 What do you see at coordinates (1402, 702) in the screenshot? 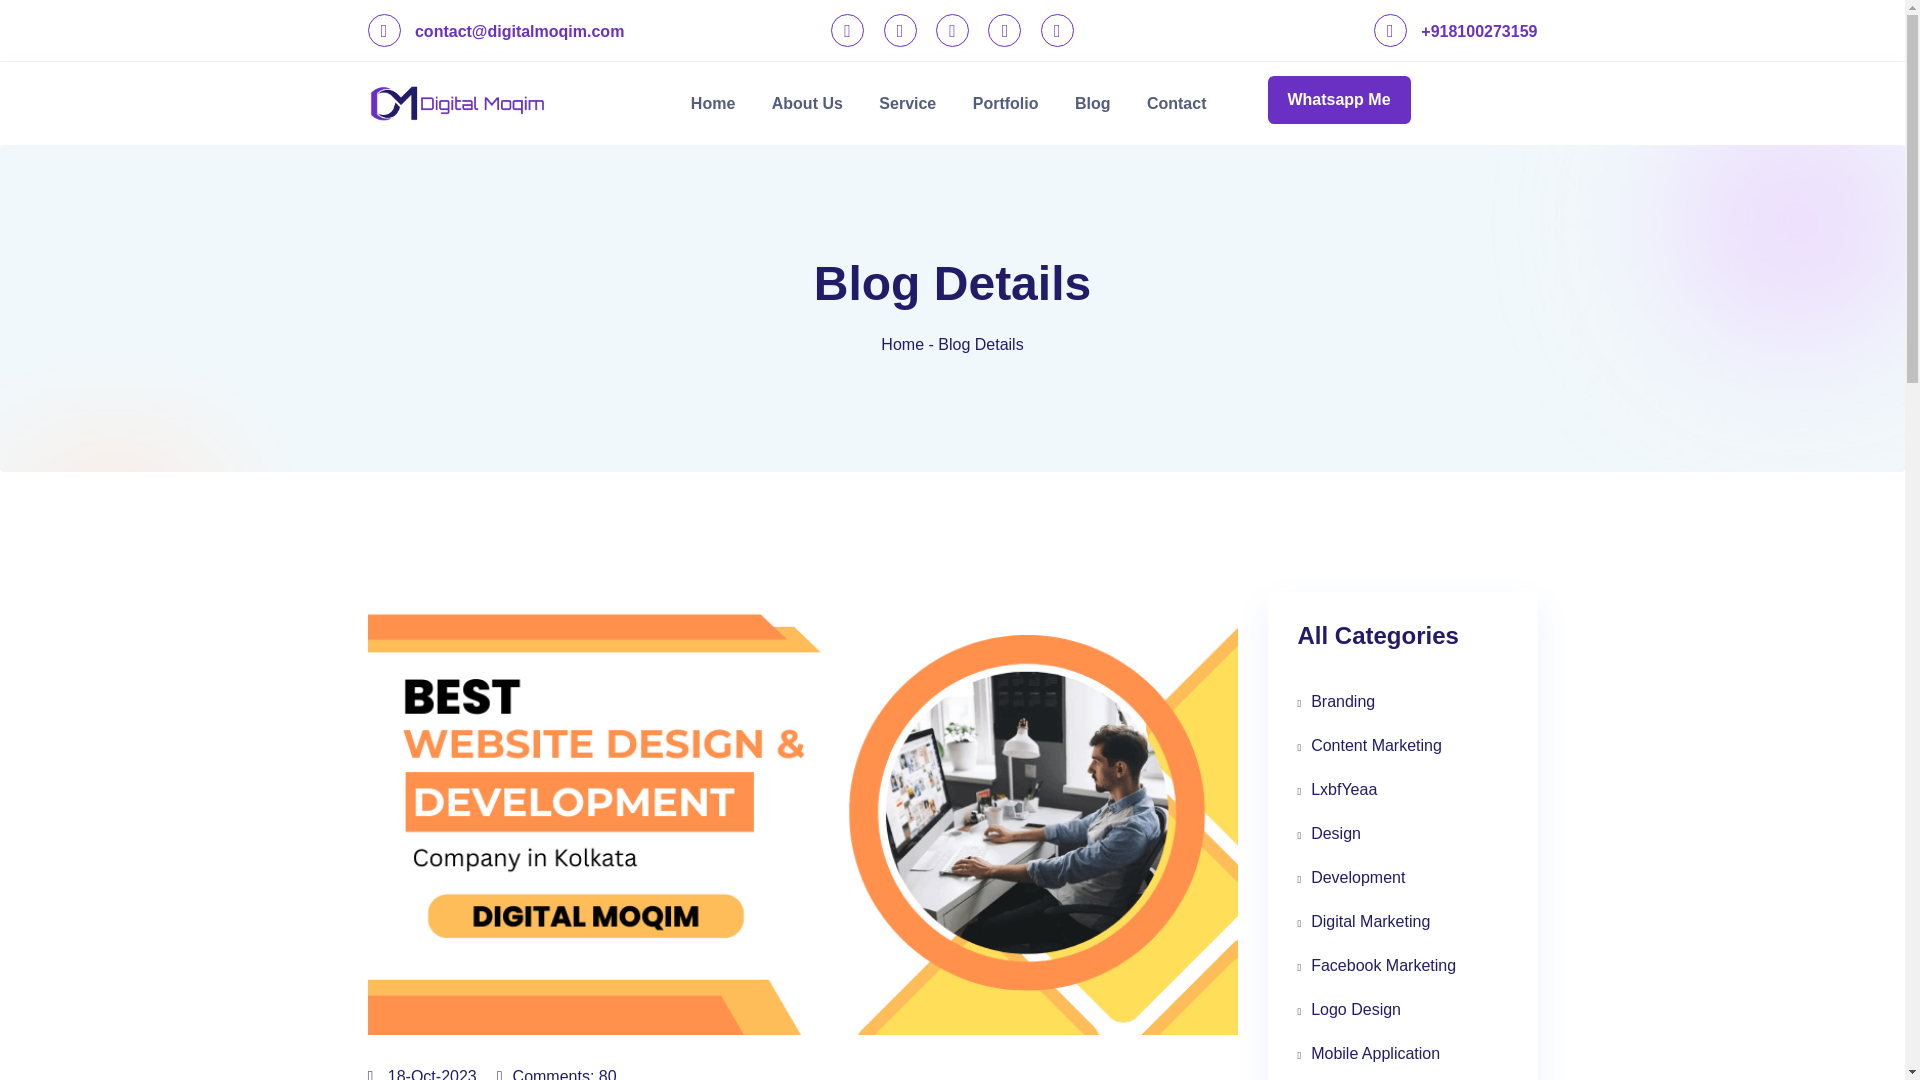
I see `Branding` at bounding box center [1402, 702].